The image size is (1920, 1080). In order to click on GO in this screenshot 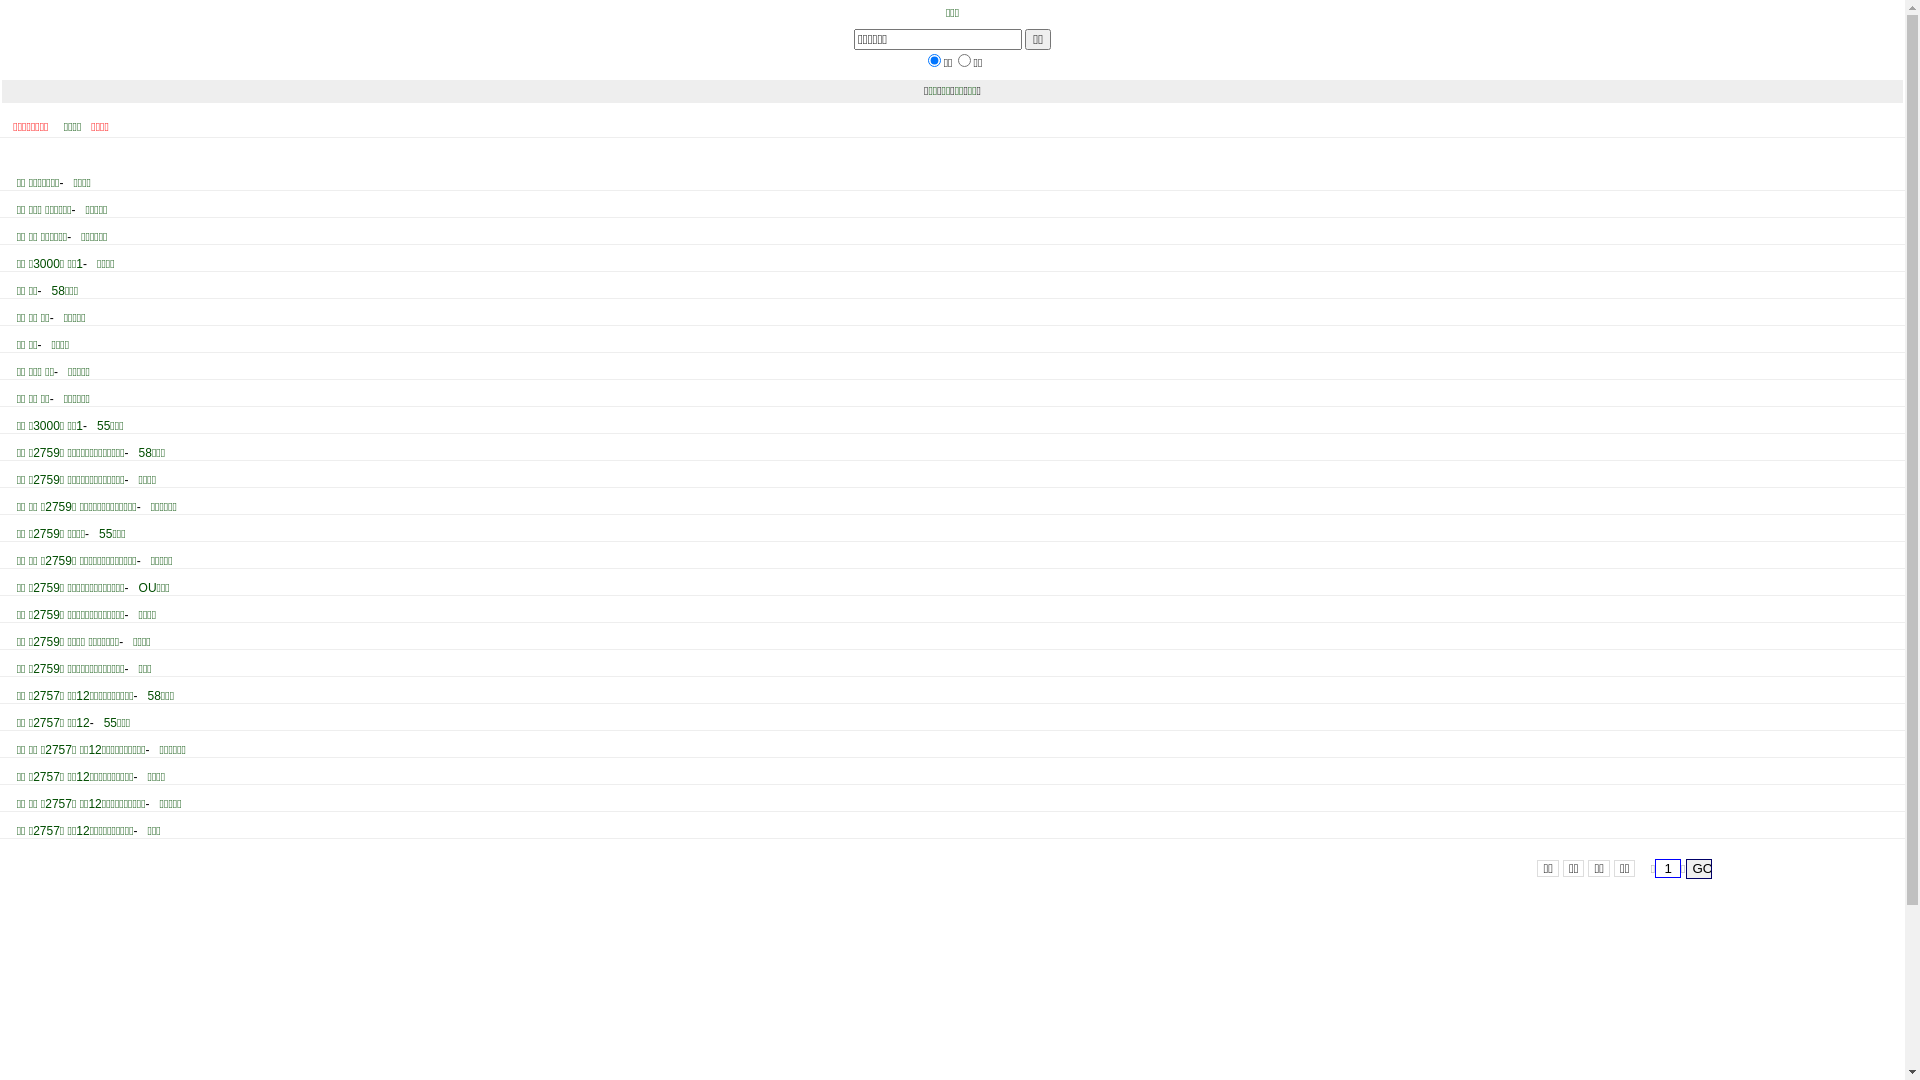, I will do `click(1699, 869)`.